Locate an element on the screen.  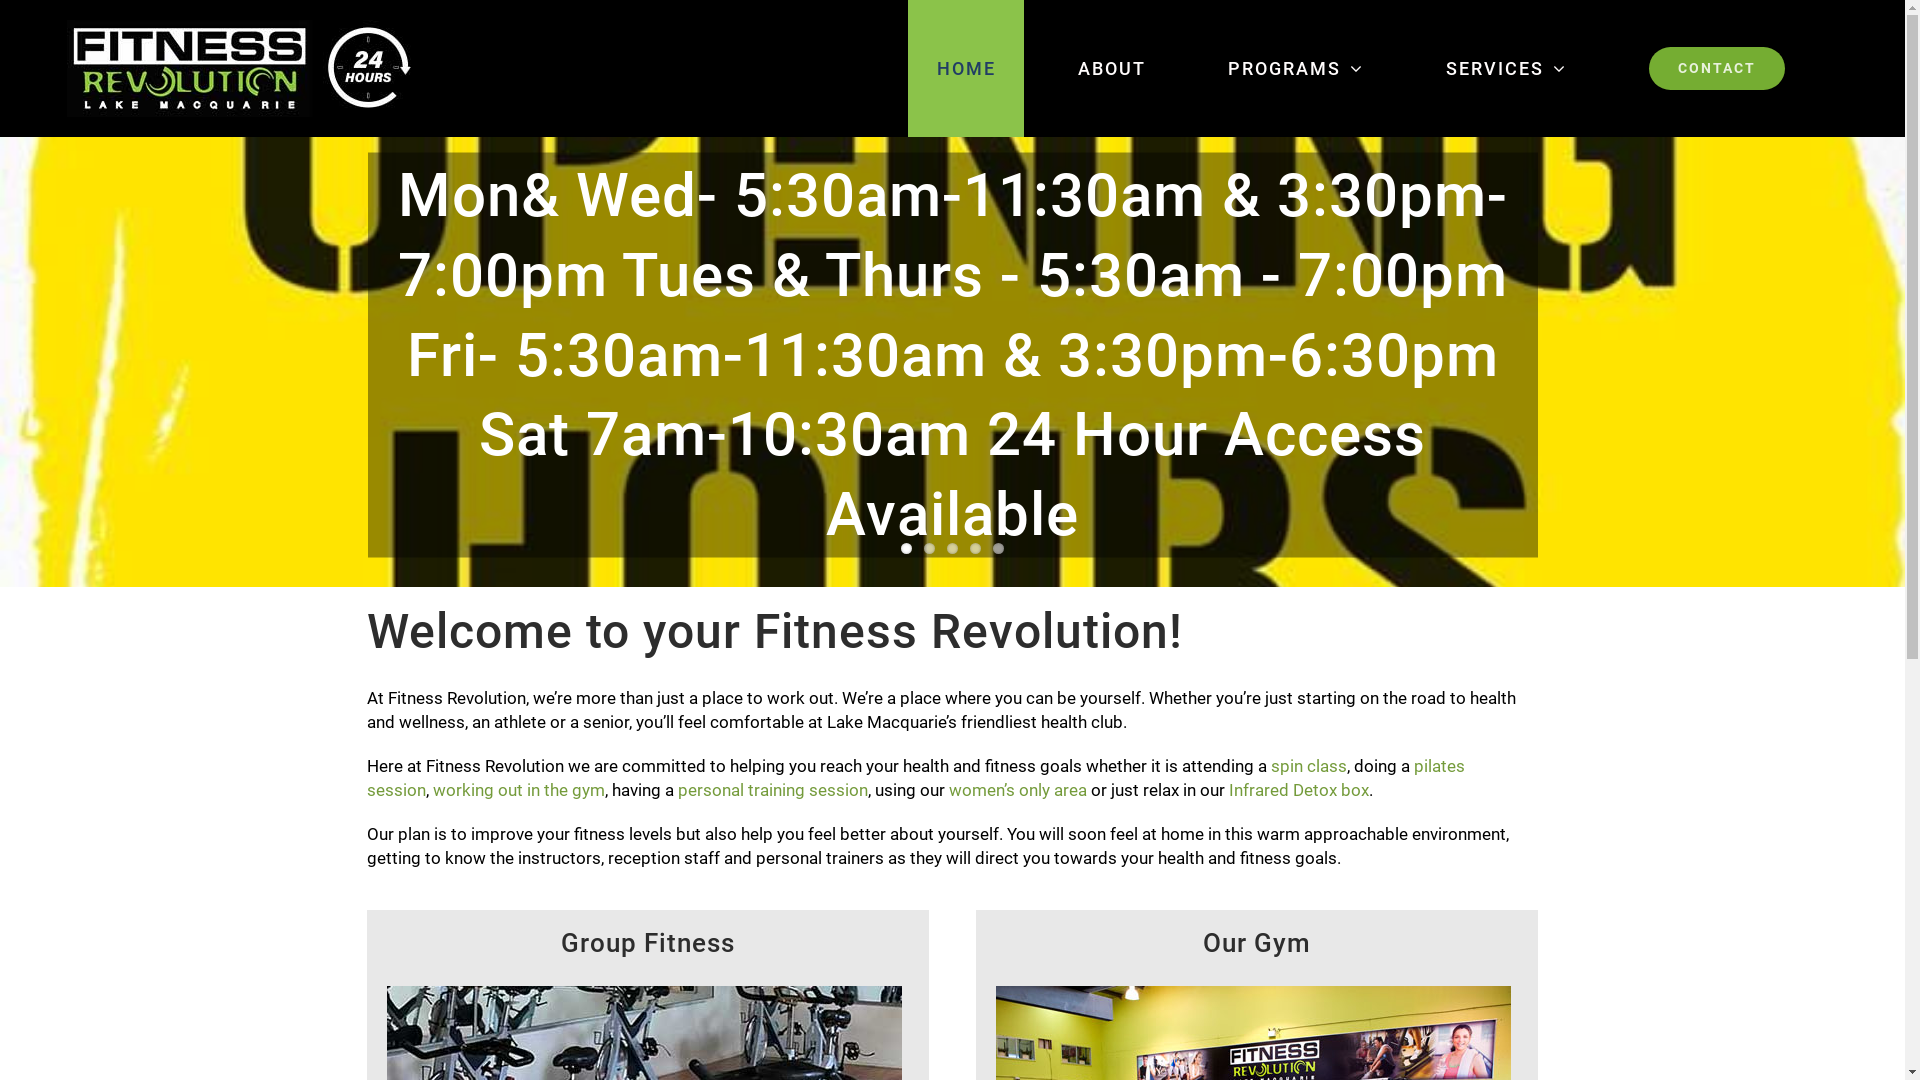
3 is located at coordinates (952, 548).